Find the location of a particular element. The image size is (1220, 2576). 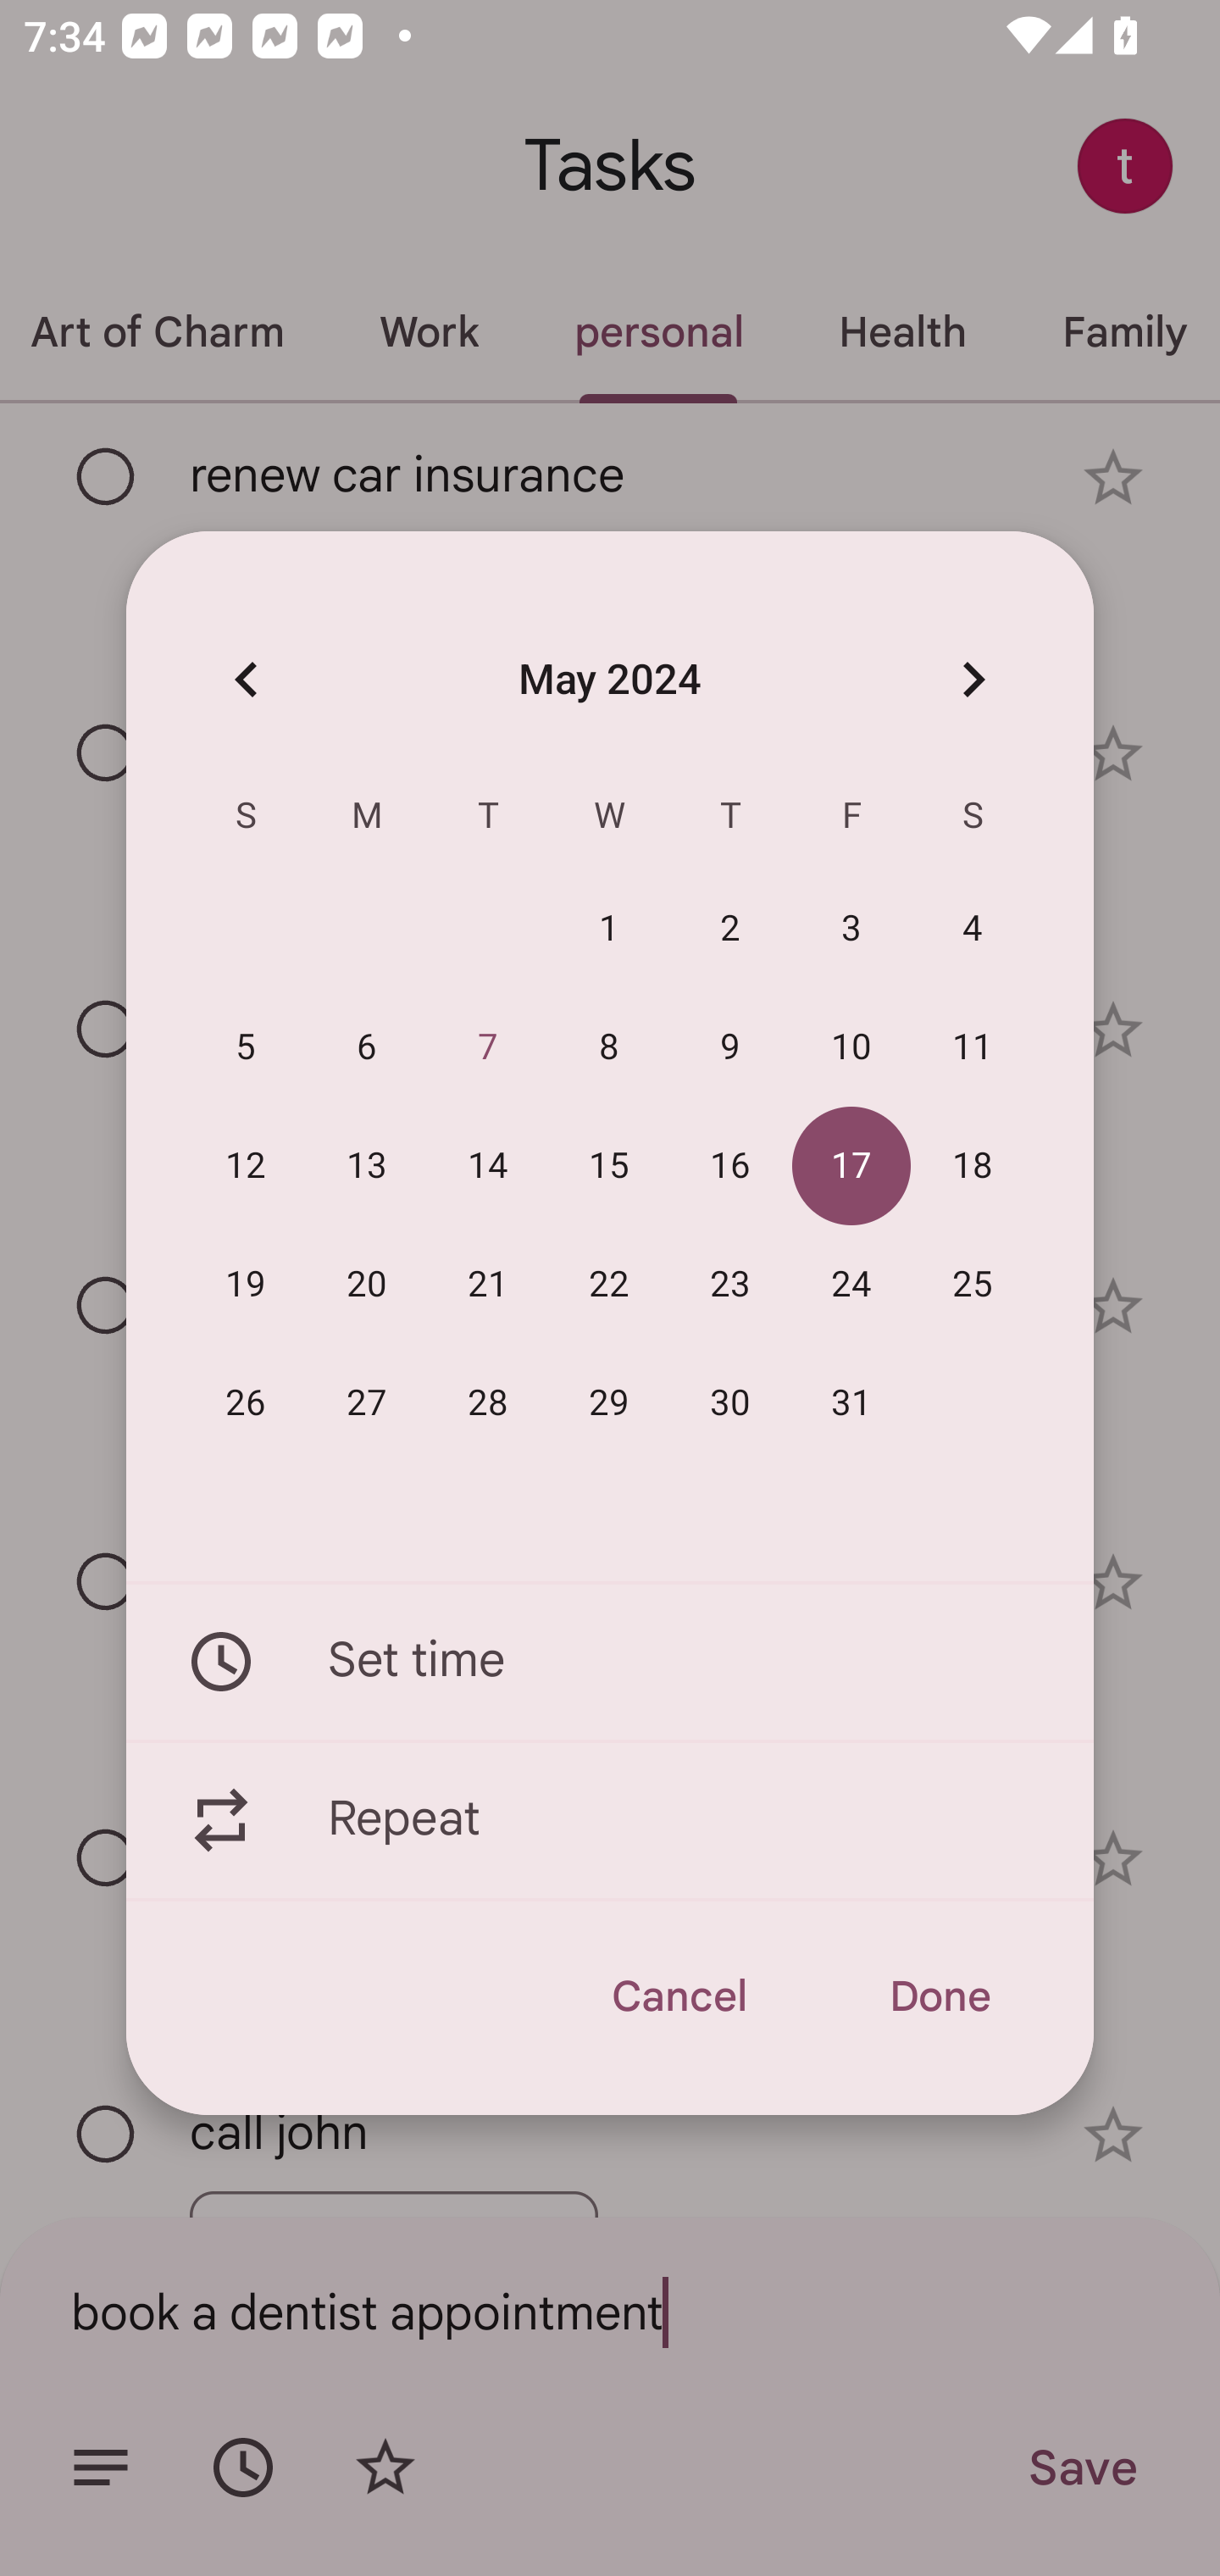

12 12 May 2024 is located at coordinates (246, 1167).